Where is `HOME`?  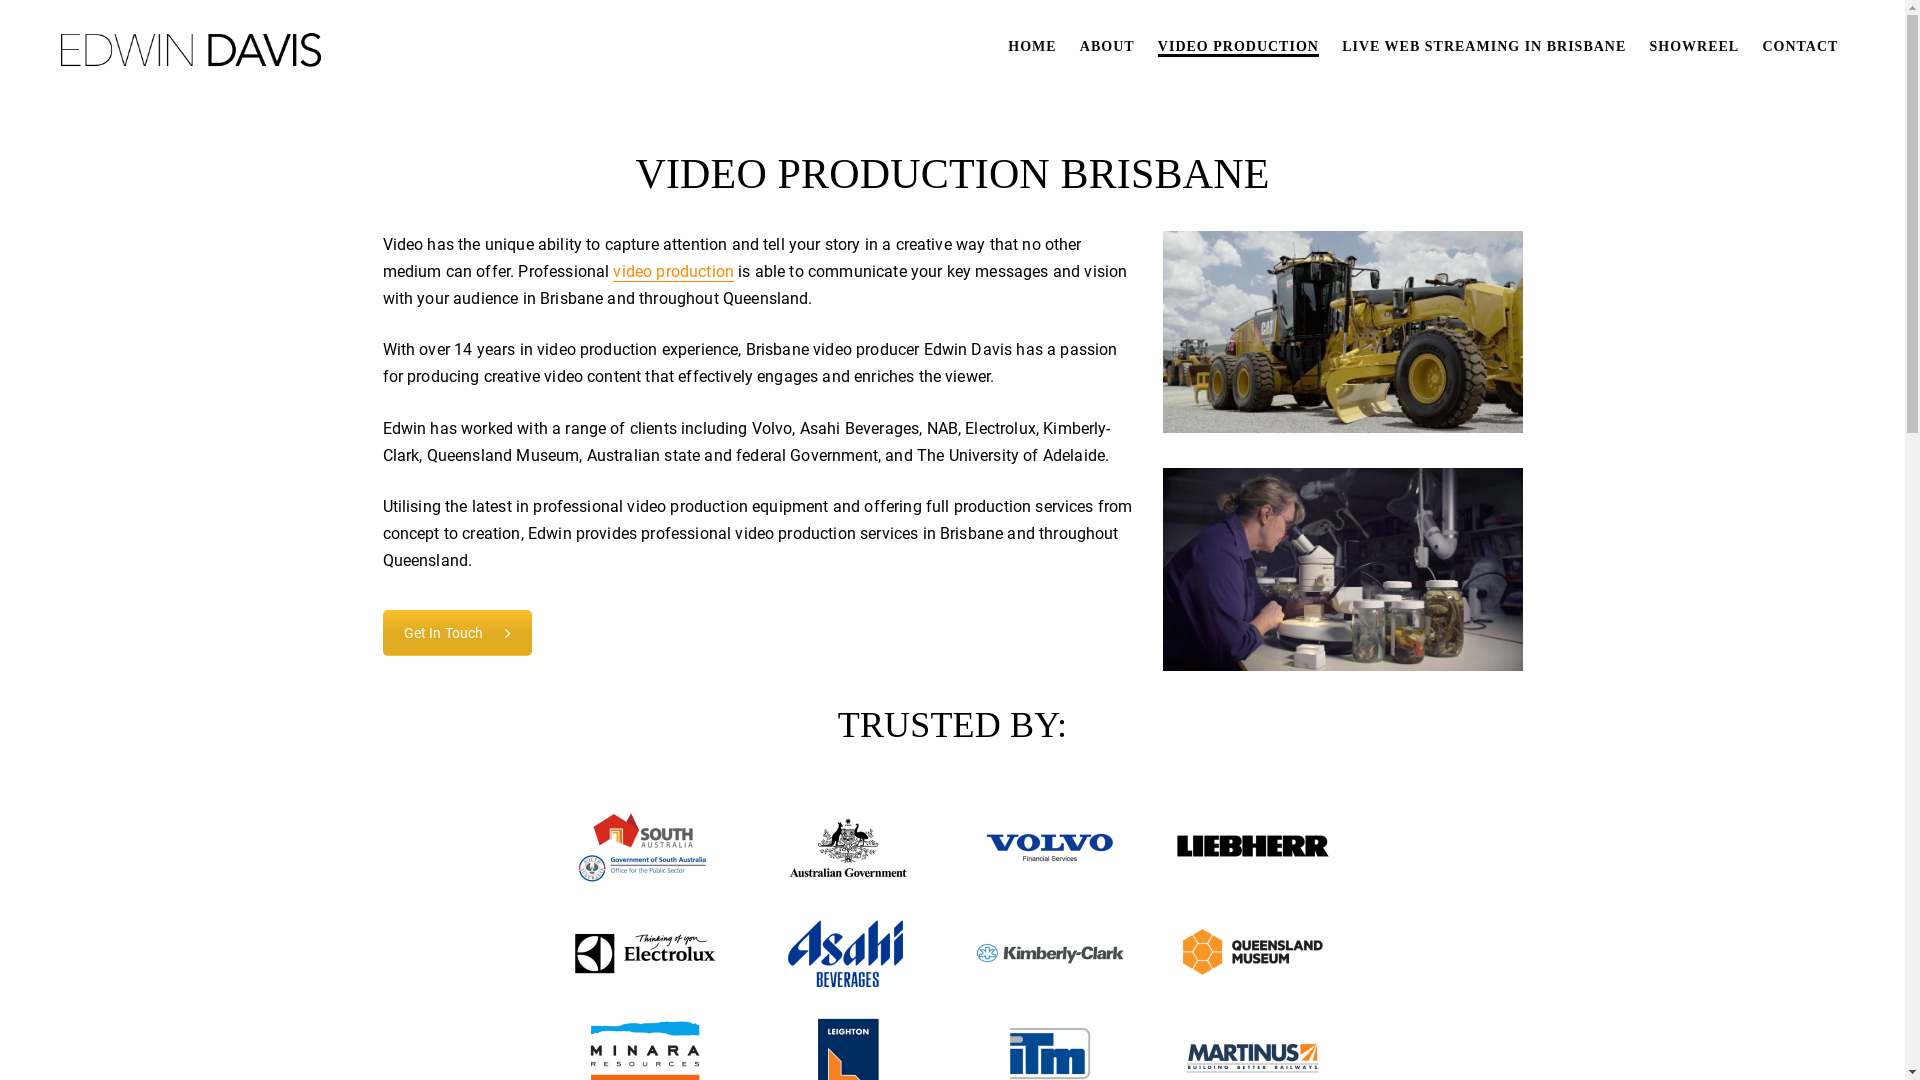
HOME is located at coordinates (1032, 47).